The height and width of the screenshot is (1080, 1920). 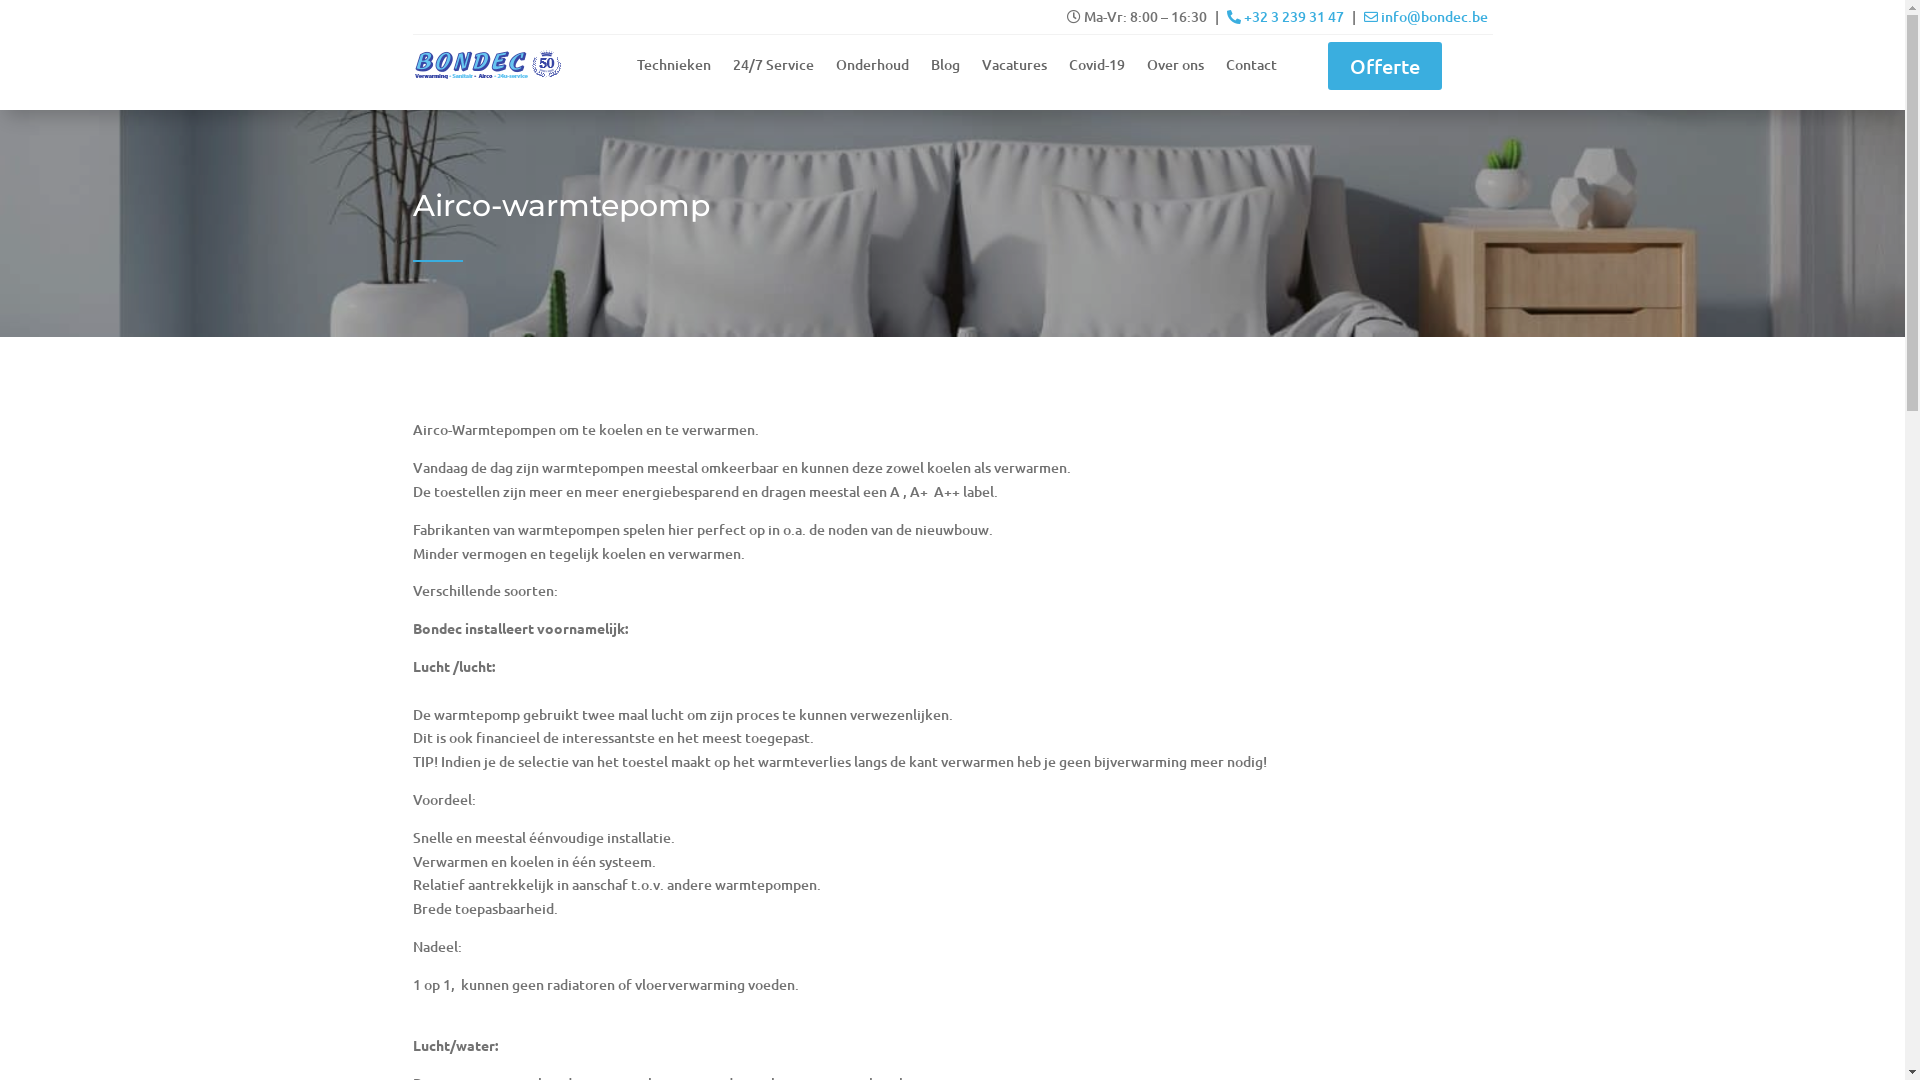 I want to click on Onderhoud, so click(x=872, y=69).